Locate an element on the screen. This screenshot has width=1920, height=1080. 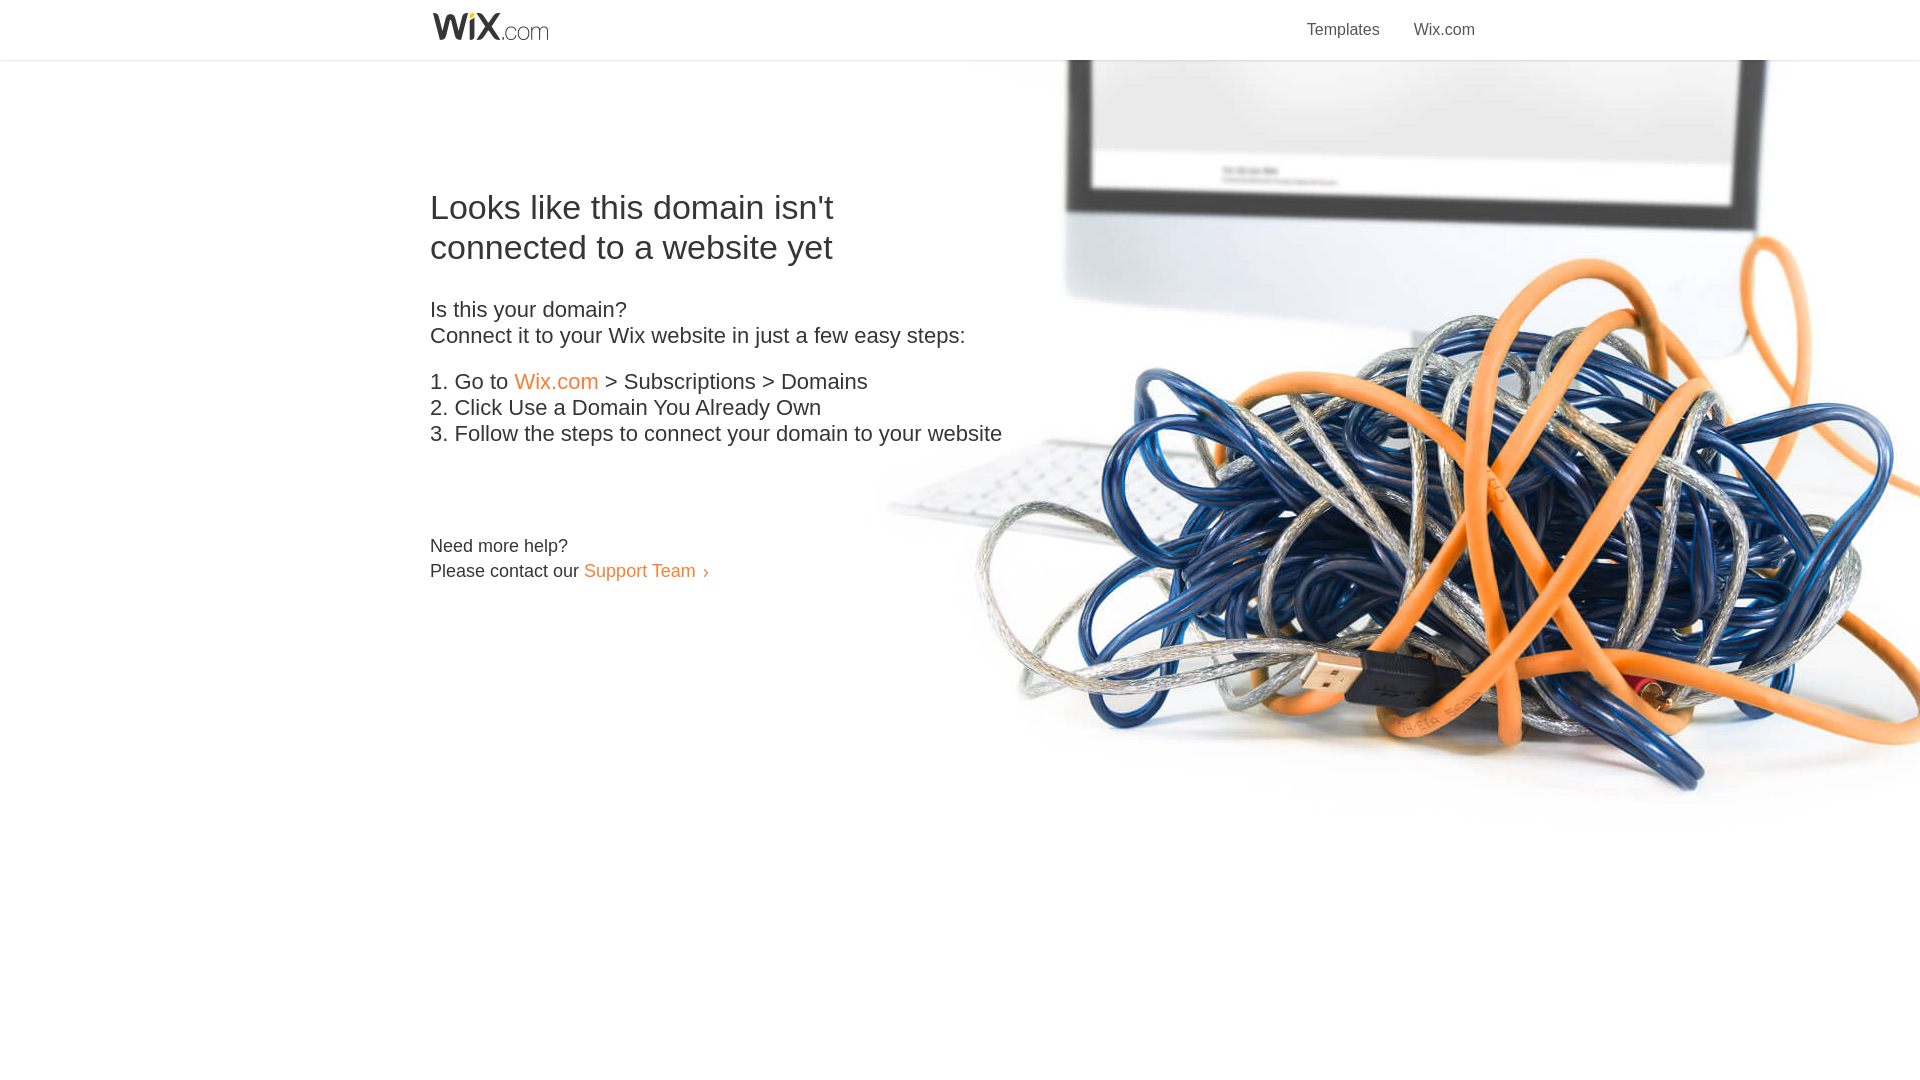
Templates is located at coordinates (1344, 18).